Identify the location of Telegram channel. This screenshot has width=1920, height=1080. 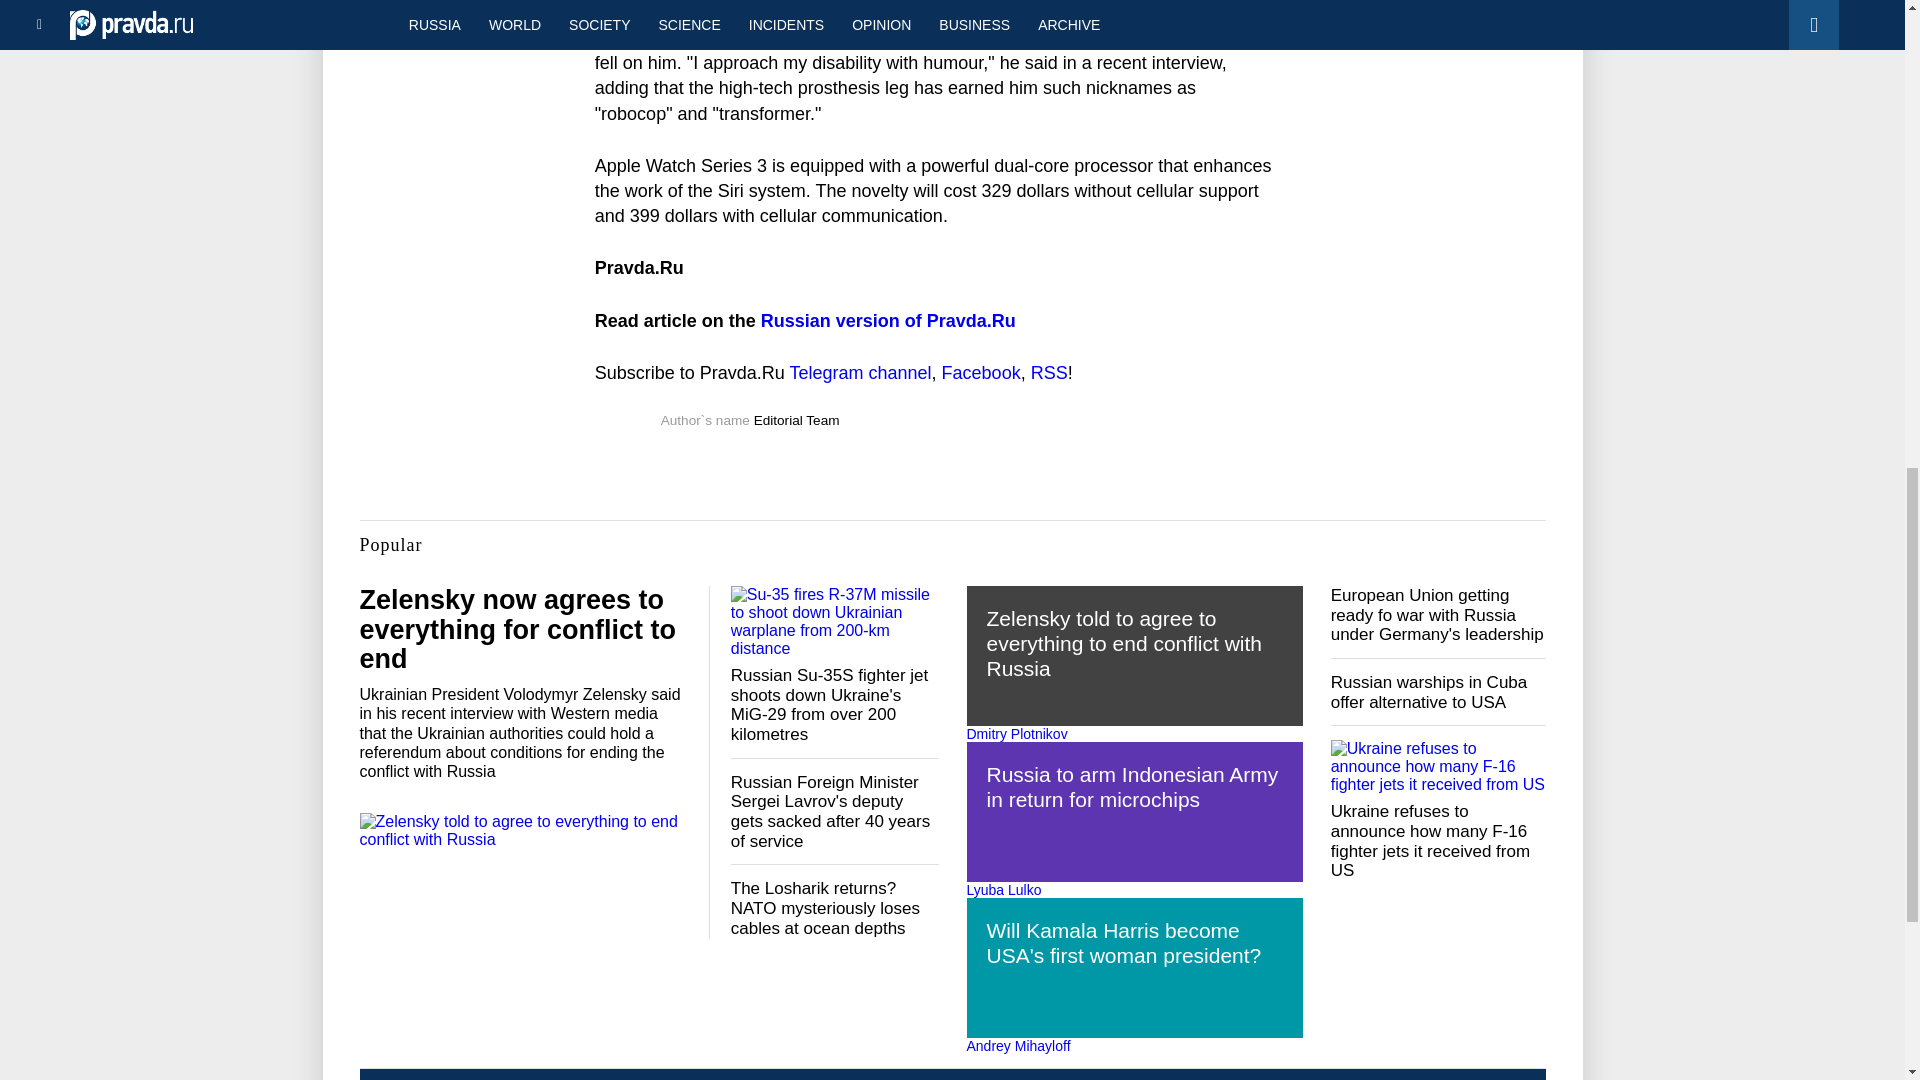
(860, 372).